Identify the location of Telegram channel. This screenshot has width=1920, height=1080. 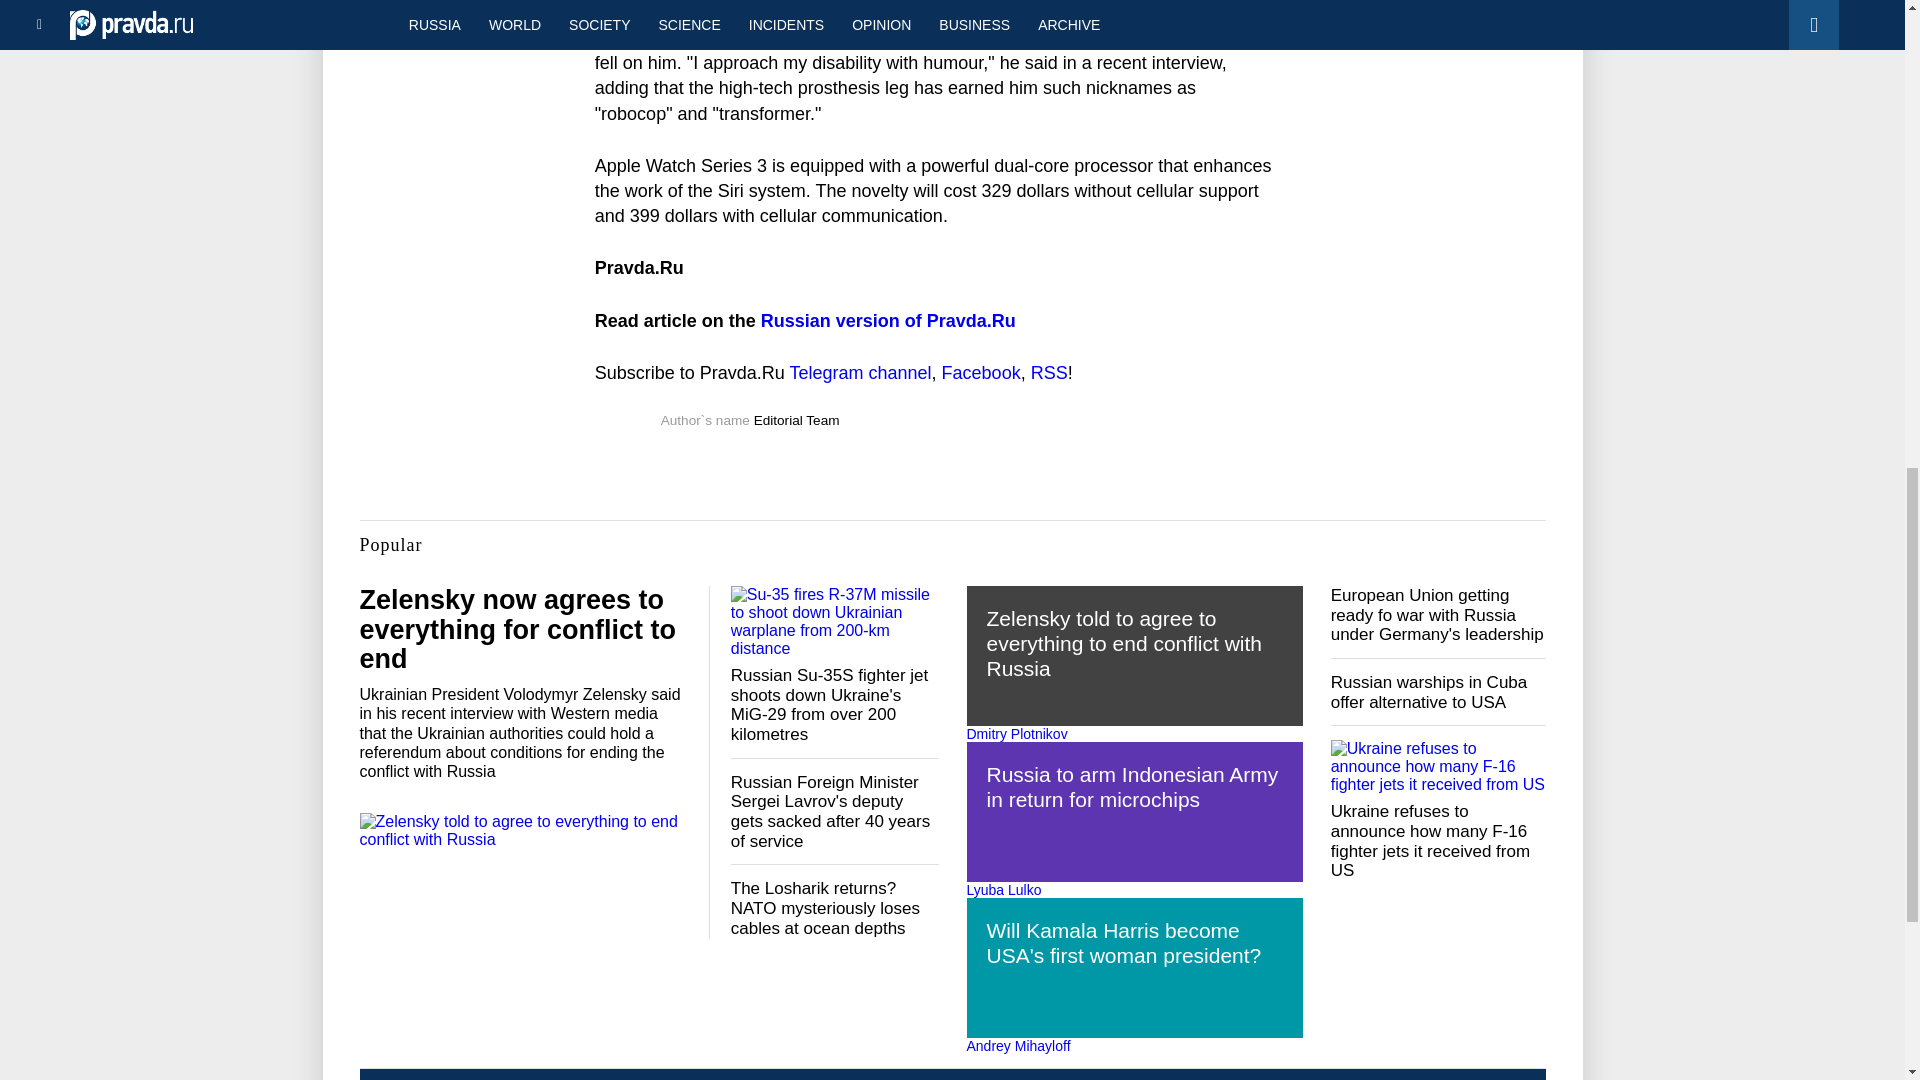
(860, 372).